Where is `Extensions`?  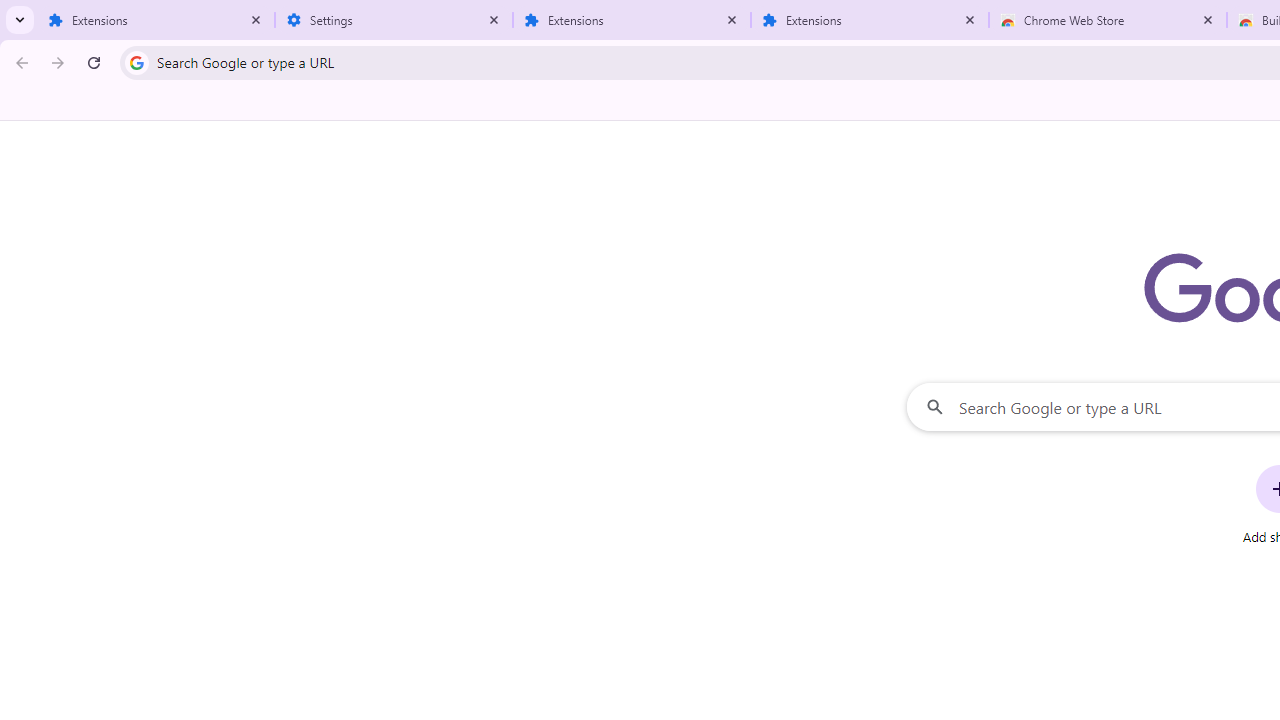 Extensions is located at coordinates (156, 20).